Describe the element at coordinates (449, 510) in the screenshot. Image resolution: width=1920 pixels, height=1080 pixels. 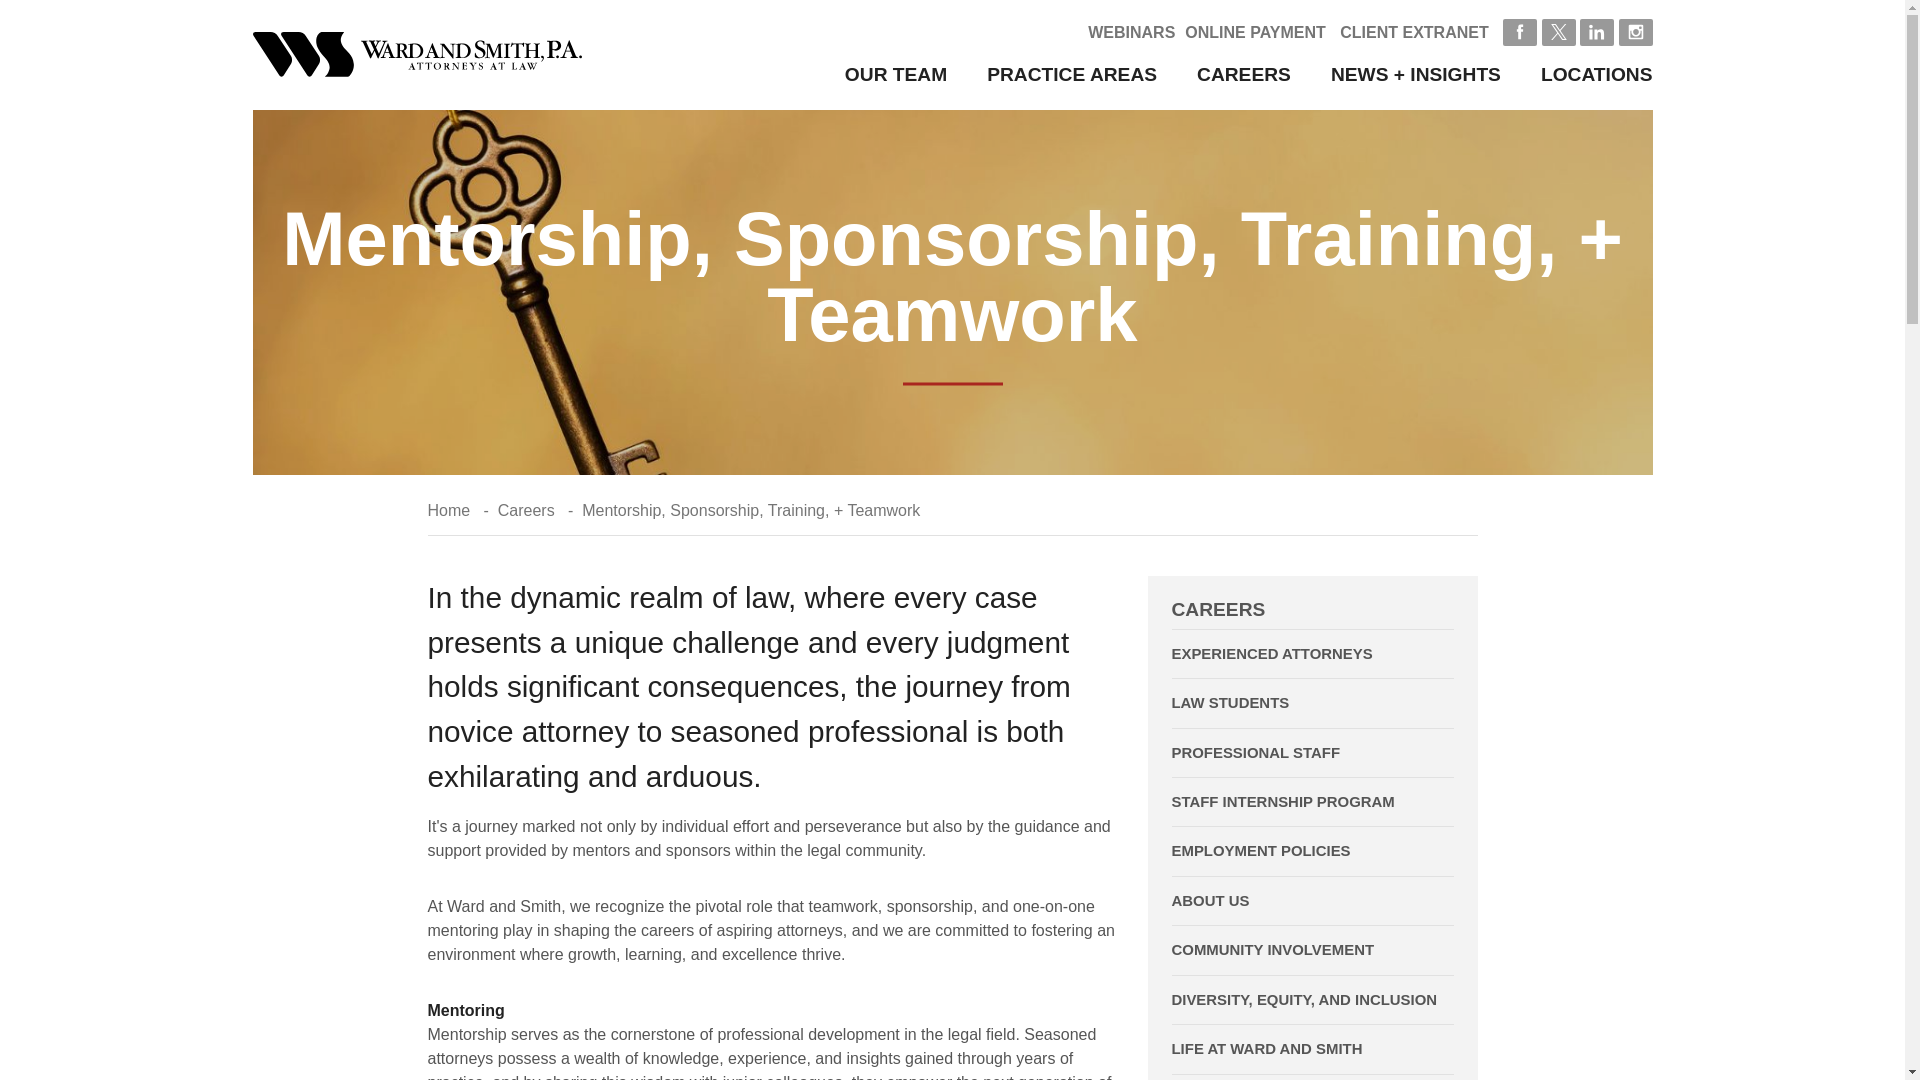
I see `Home` at that location.